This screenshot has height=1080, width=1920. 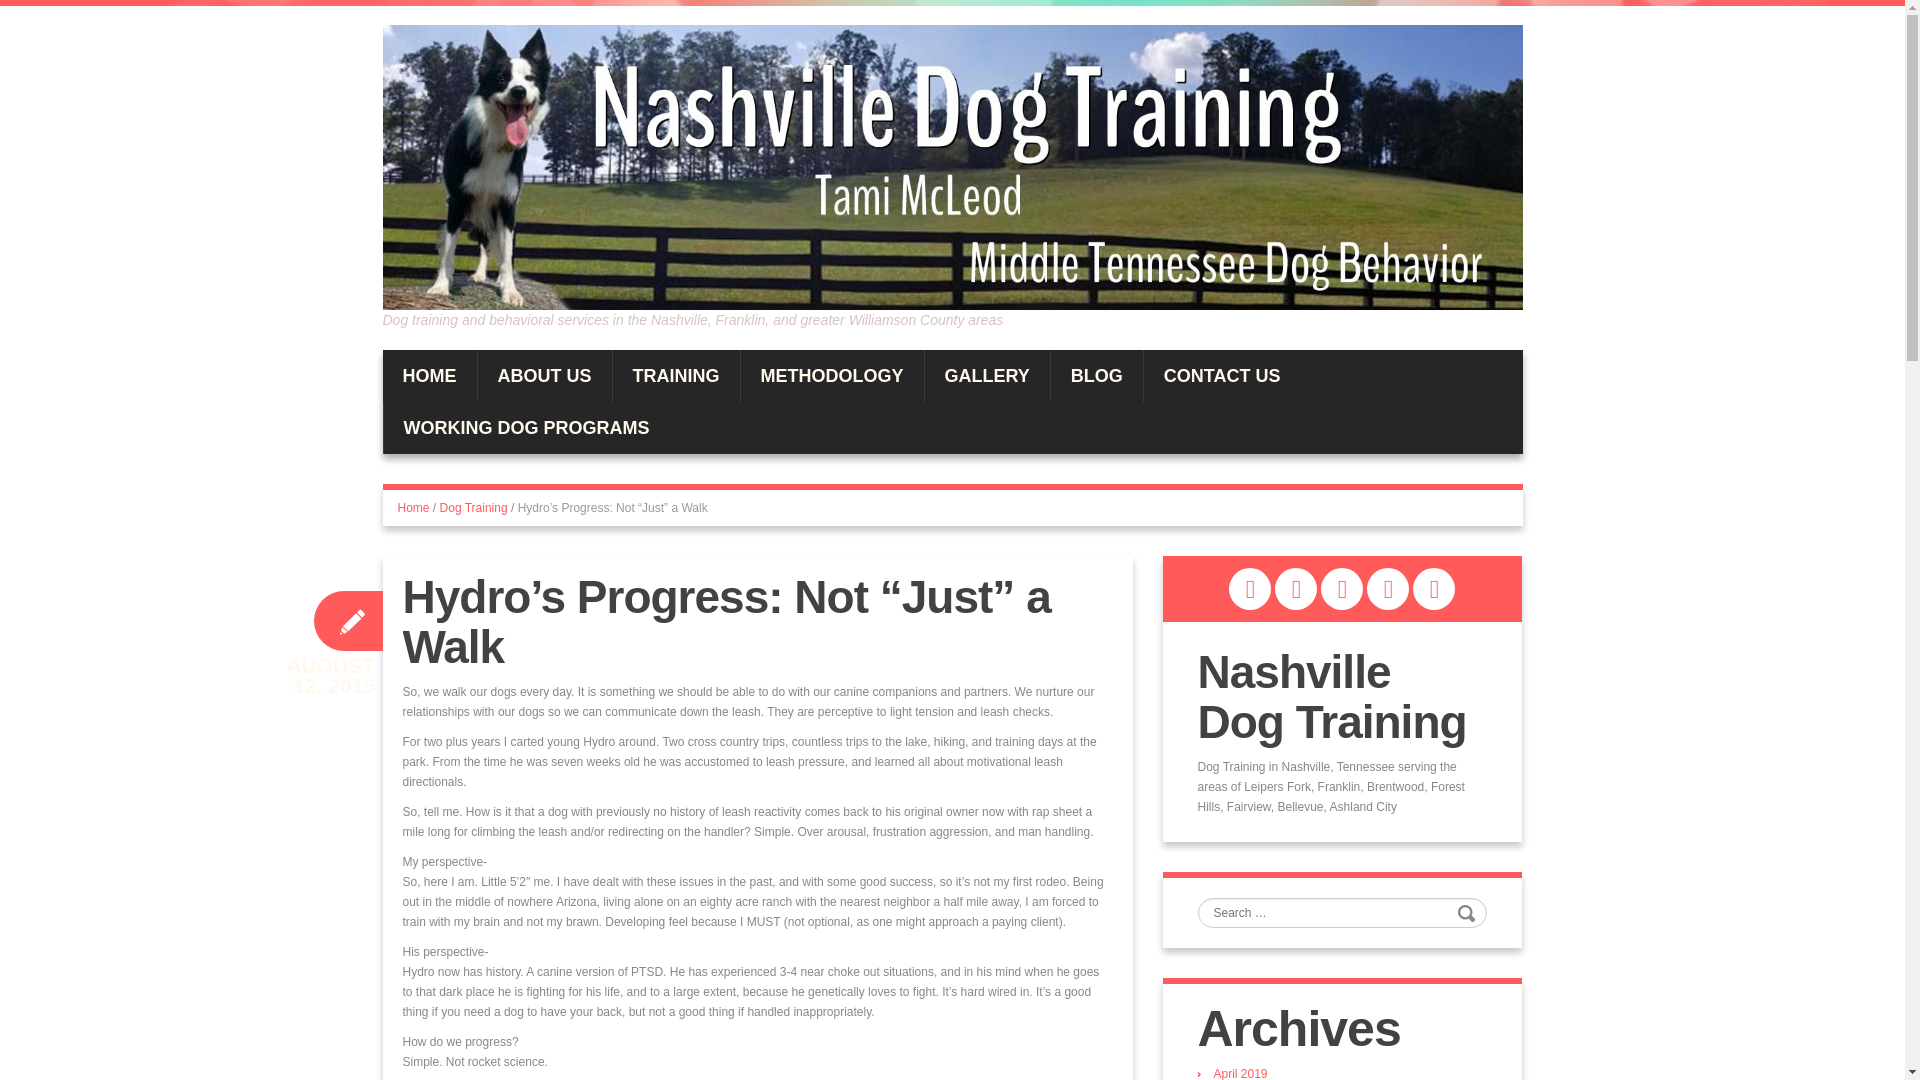 I want to click on WORKING DOG PROGRAMS, so click(x=527, y=427).